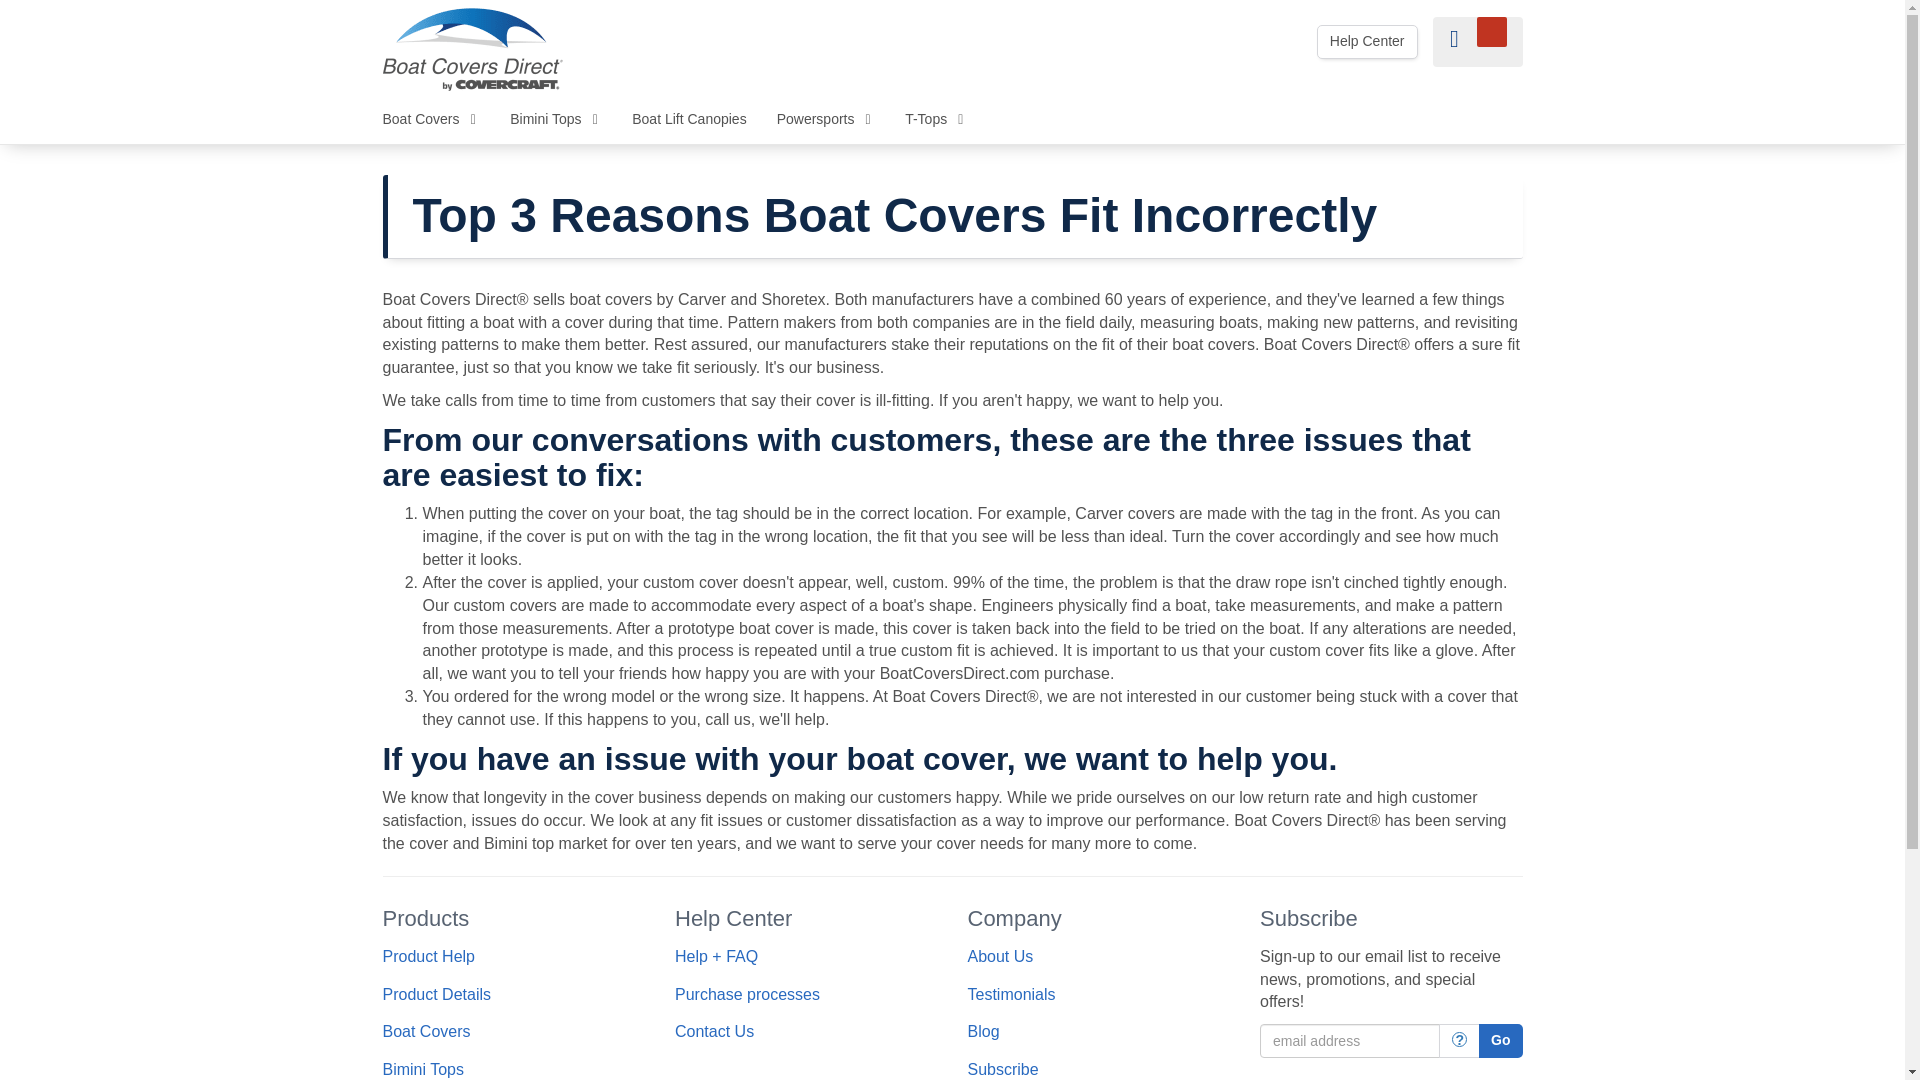 The image size is (1920, 1080). I want to click on More Info, so click(1459, 1040).